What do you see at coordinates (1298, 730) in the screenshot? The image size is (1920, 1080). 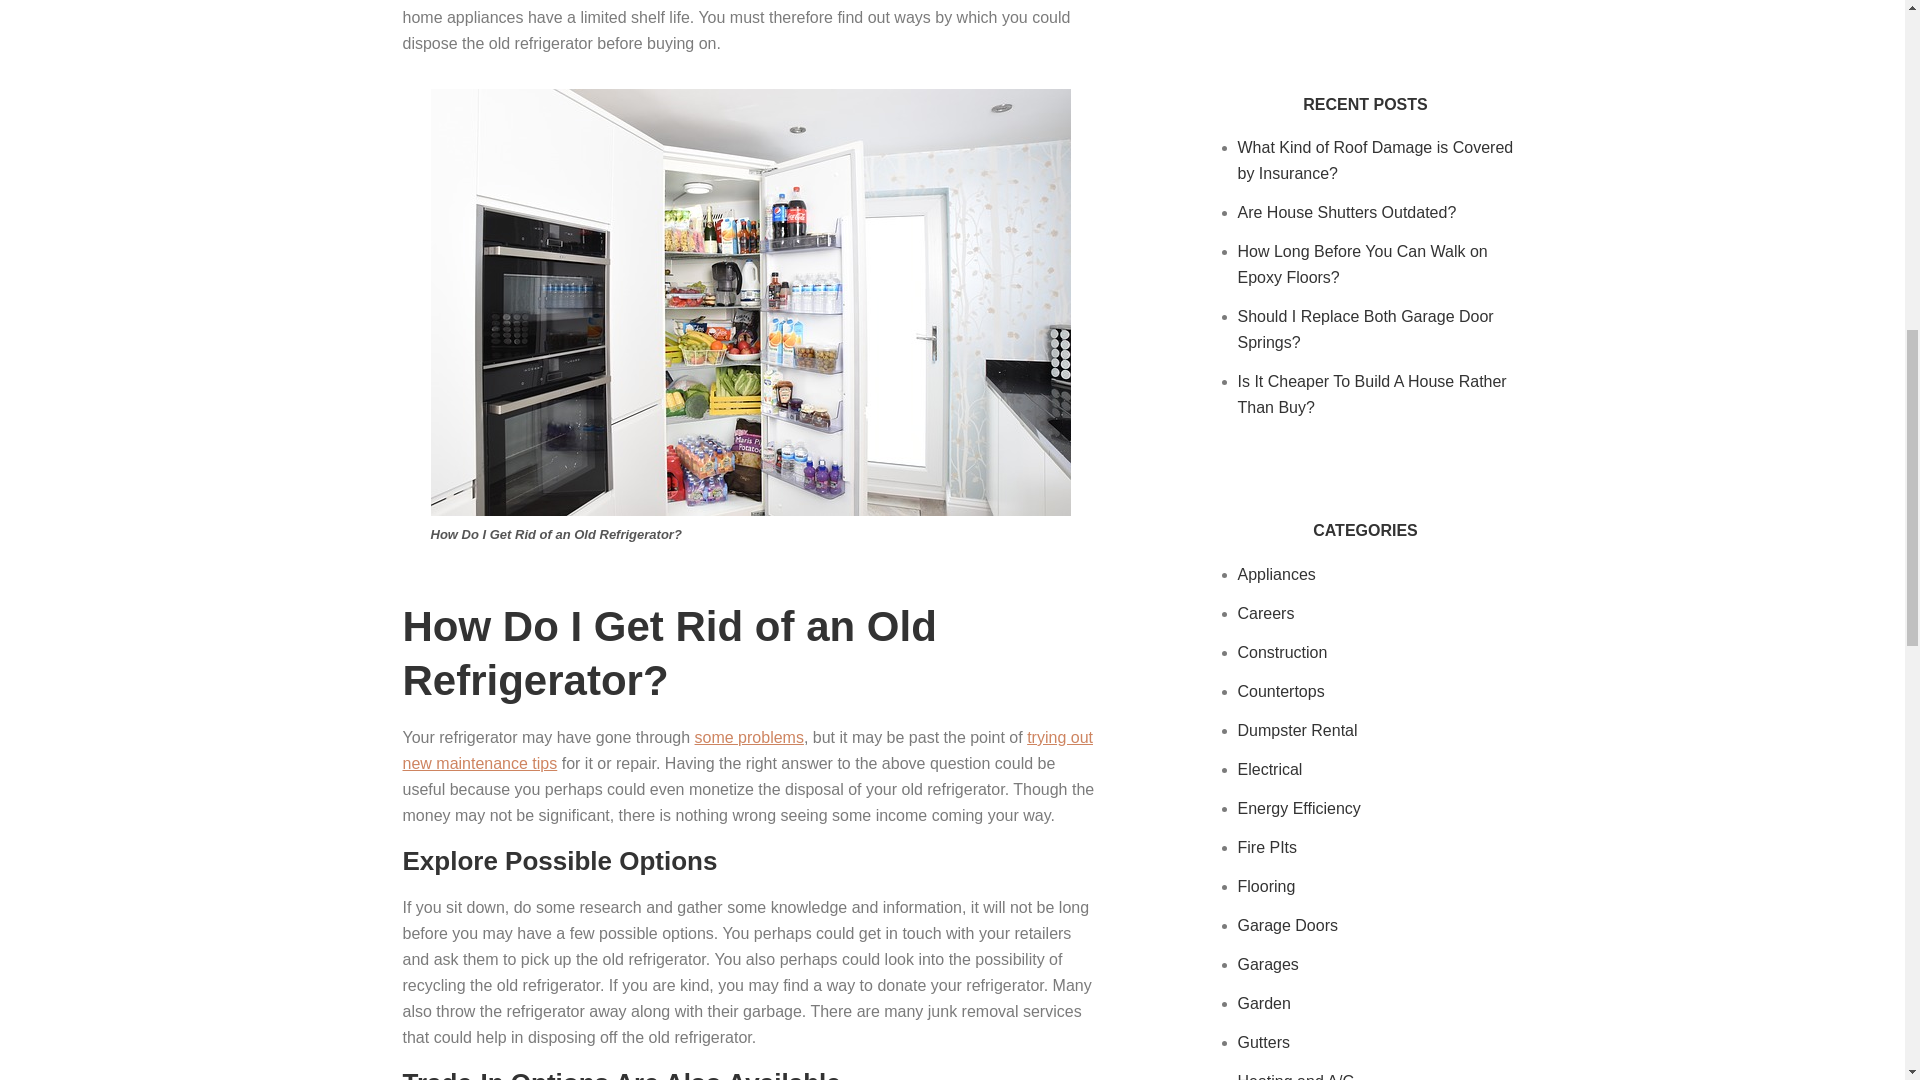 I see `Dumpster Rental` at bounding box center [1298, 730].